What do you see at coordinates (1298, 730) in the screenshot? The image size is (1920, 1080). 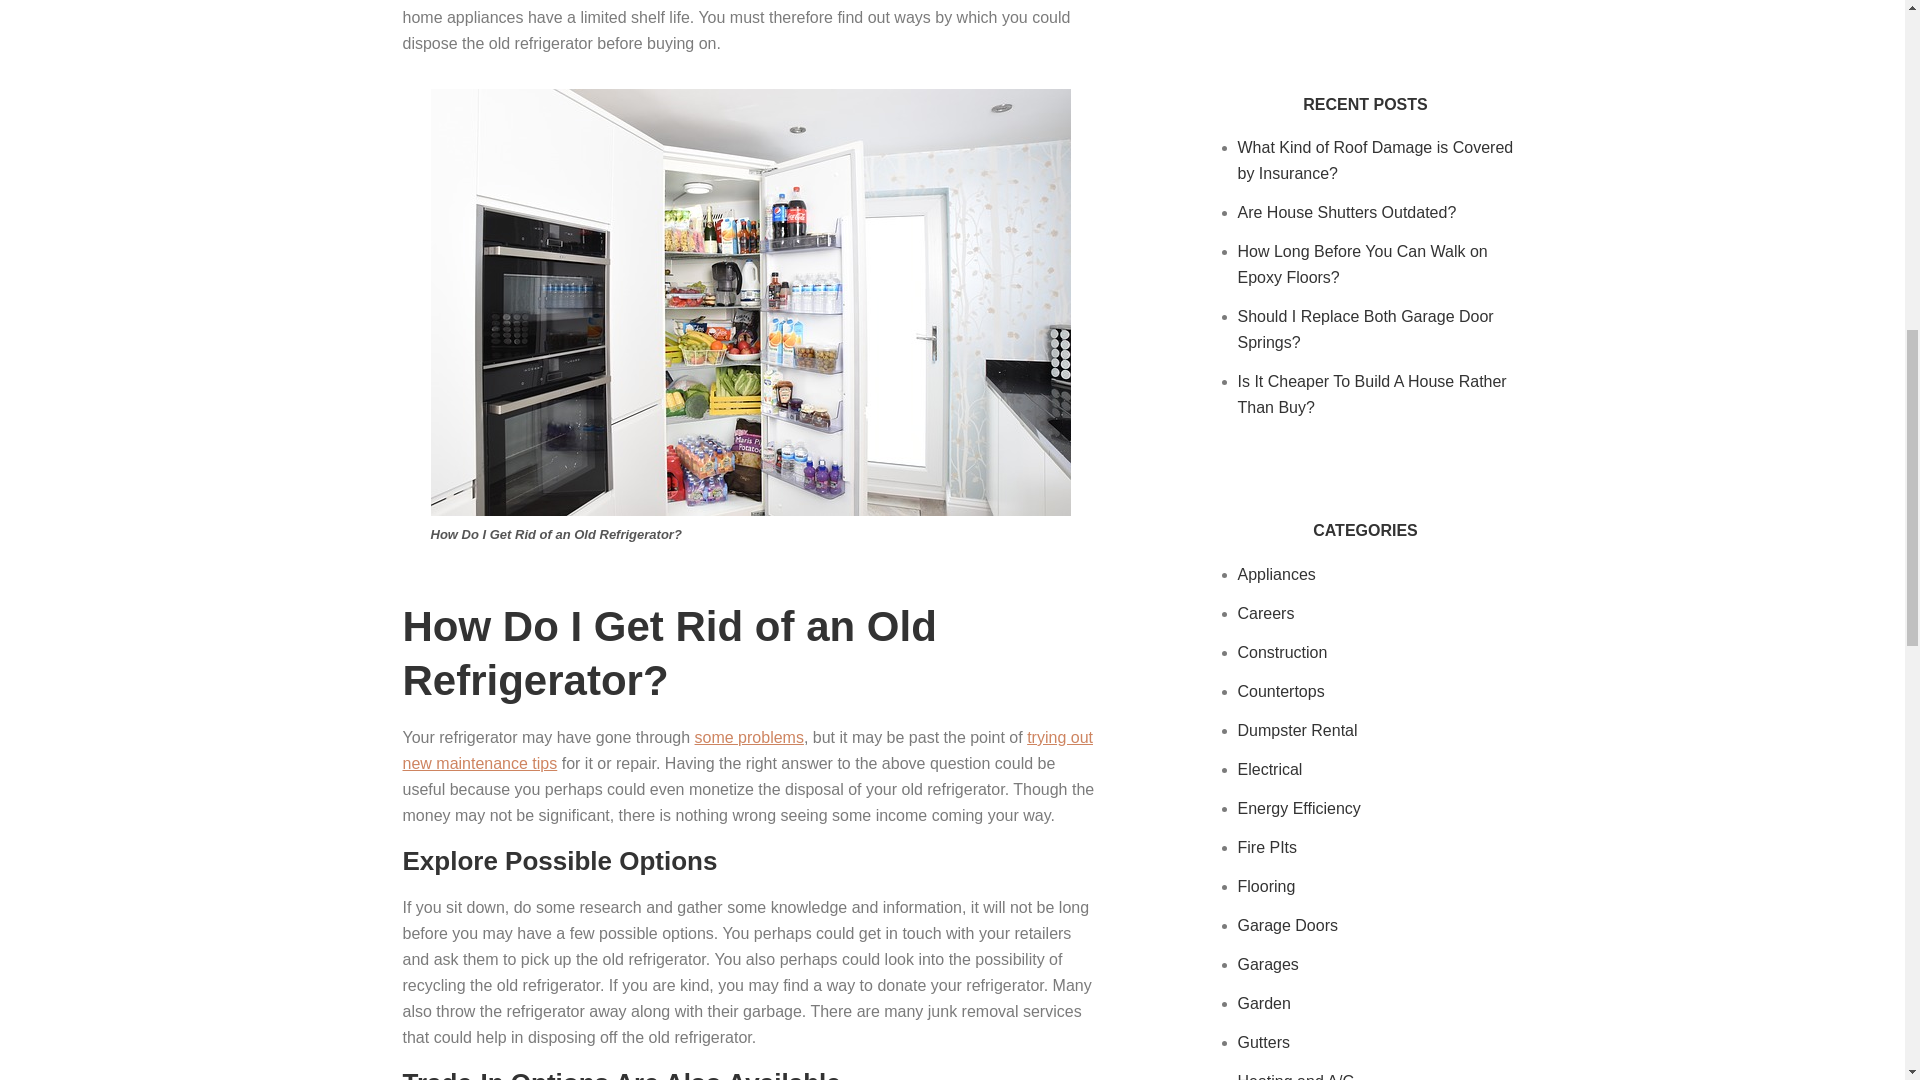 I see `Dumpster Rental` at bounding box center [1298, 730].